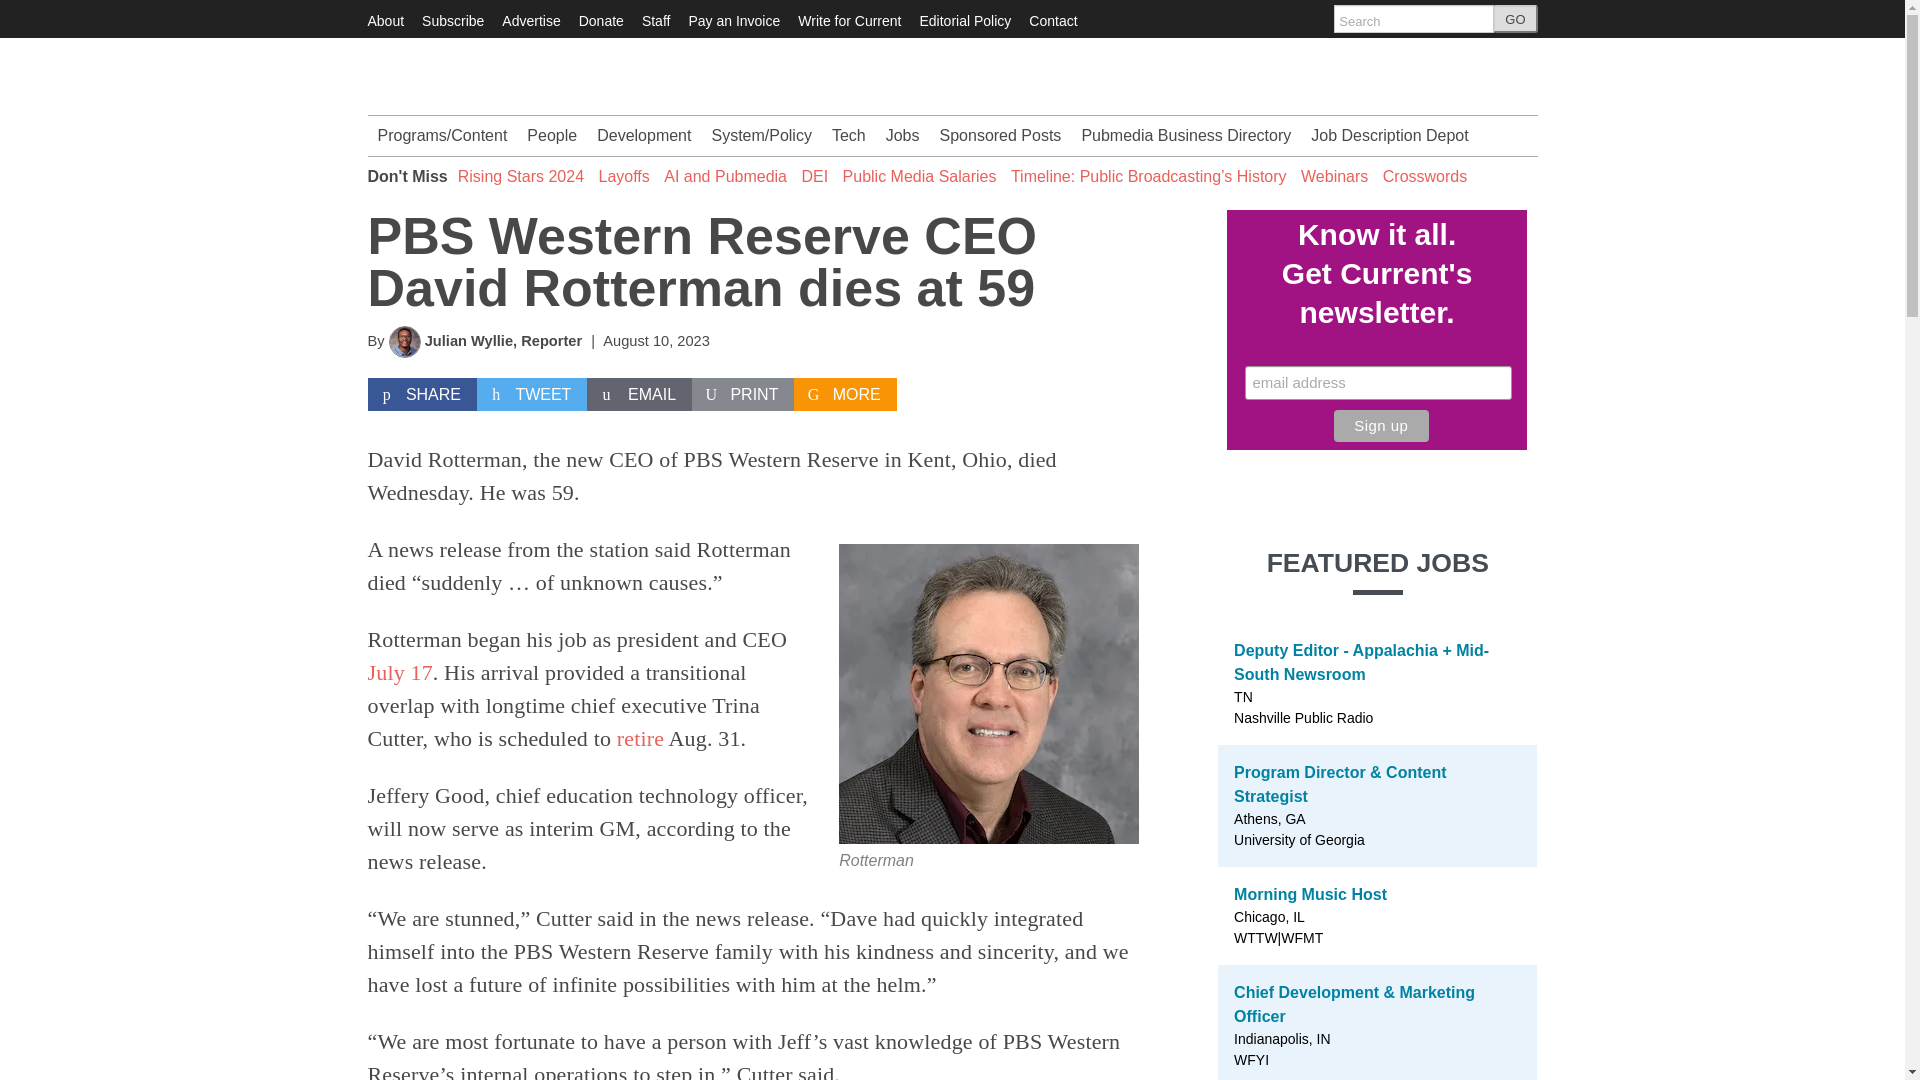  What do you see at coordinates (602, 20) in the screenshot?
I see `Donate` at bounding box center [602, 20].